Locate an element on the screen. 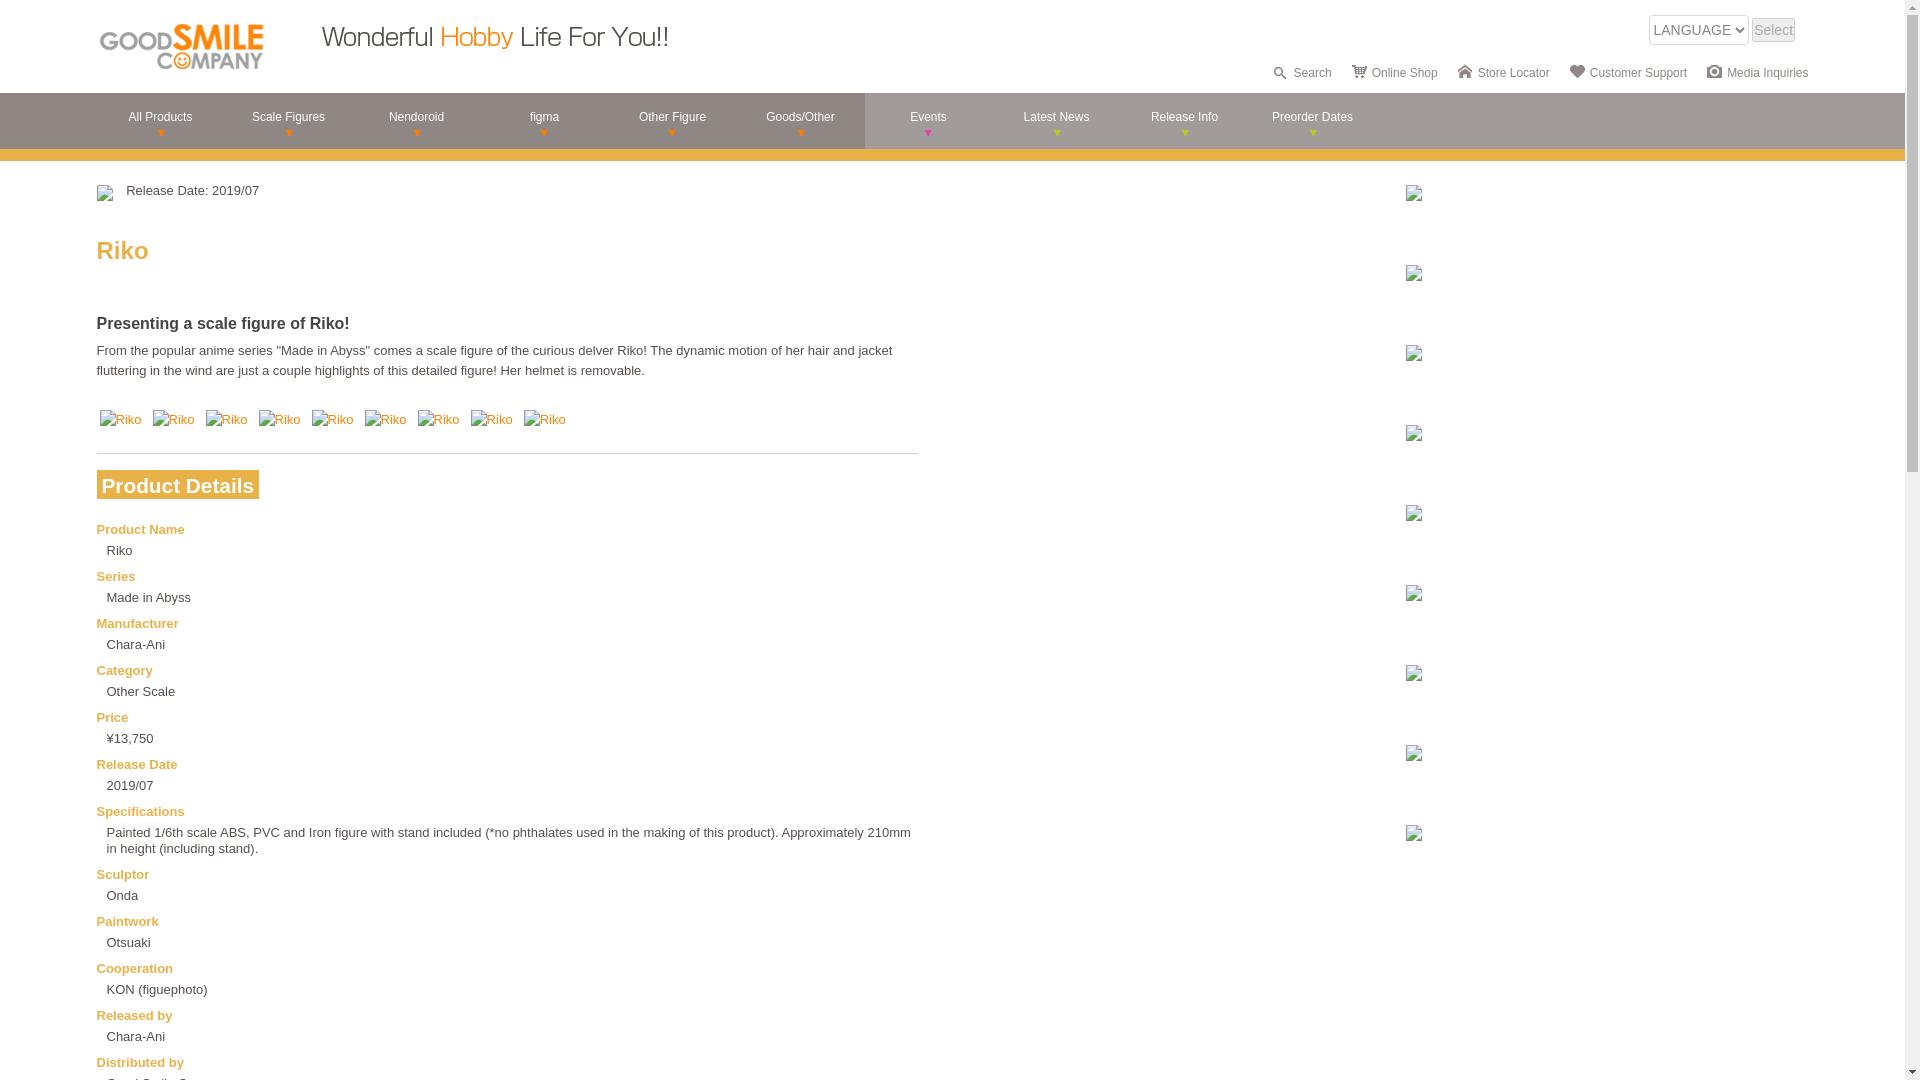 This screenshot has width=1920, height=1080. Preorder Dates is located at coordinates (1312, 120).